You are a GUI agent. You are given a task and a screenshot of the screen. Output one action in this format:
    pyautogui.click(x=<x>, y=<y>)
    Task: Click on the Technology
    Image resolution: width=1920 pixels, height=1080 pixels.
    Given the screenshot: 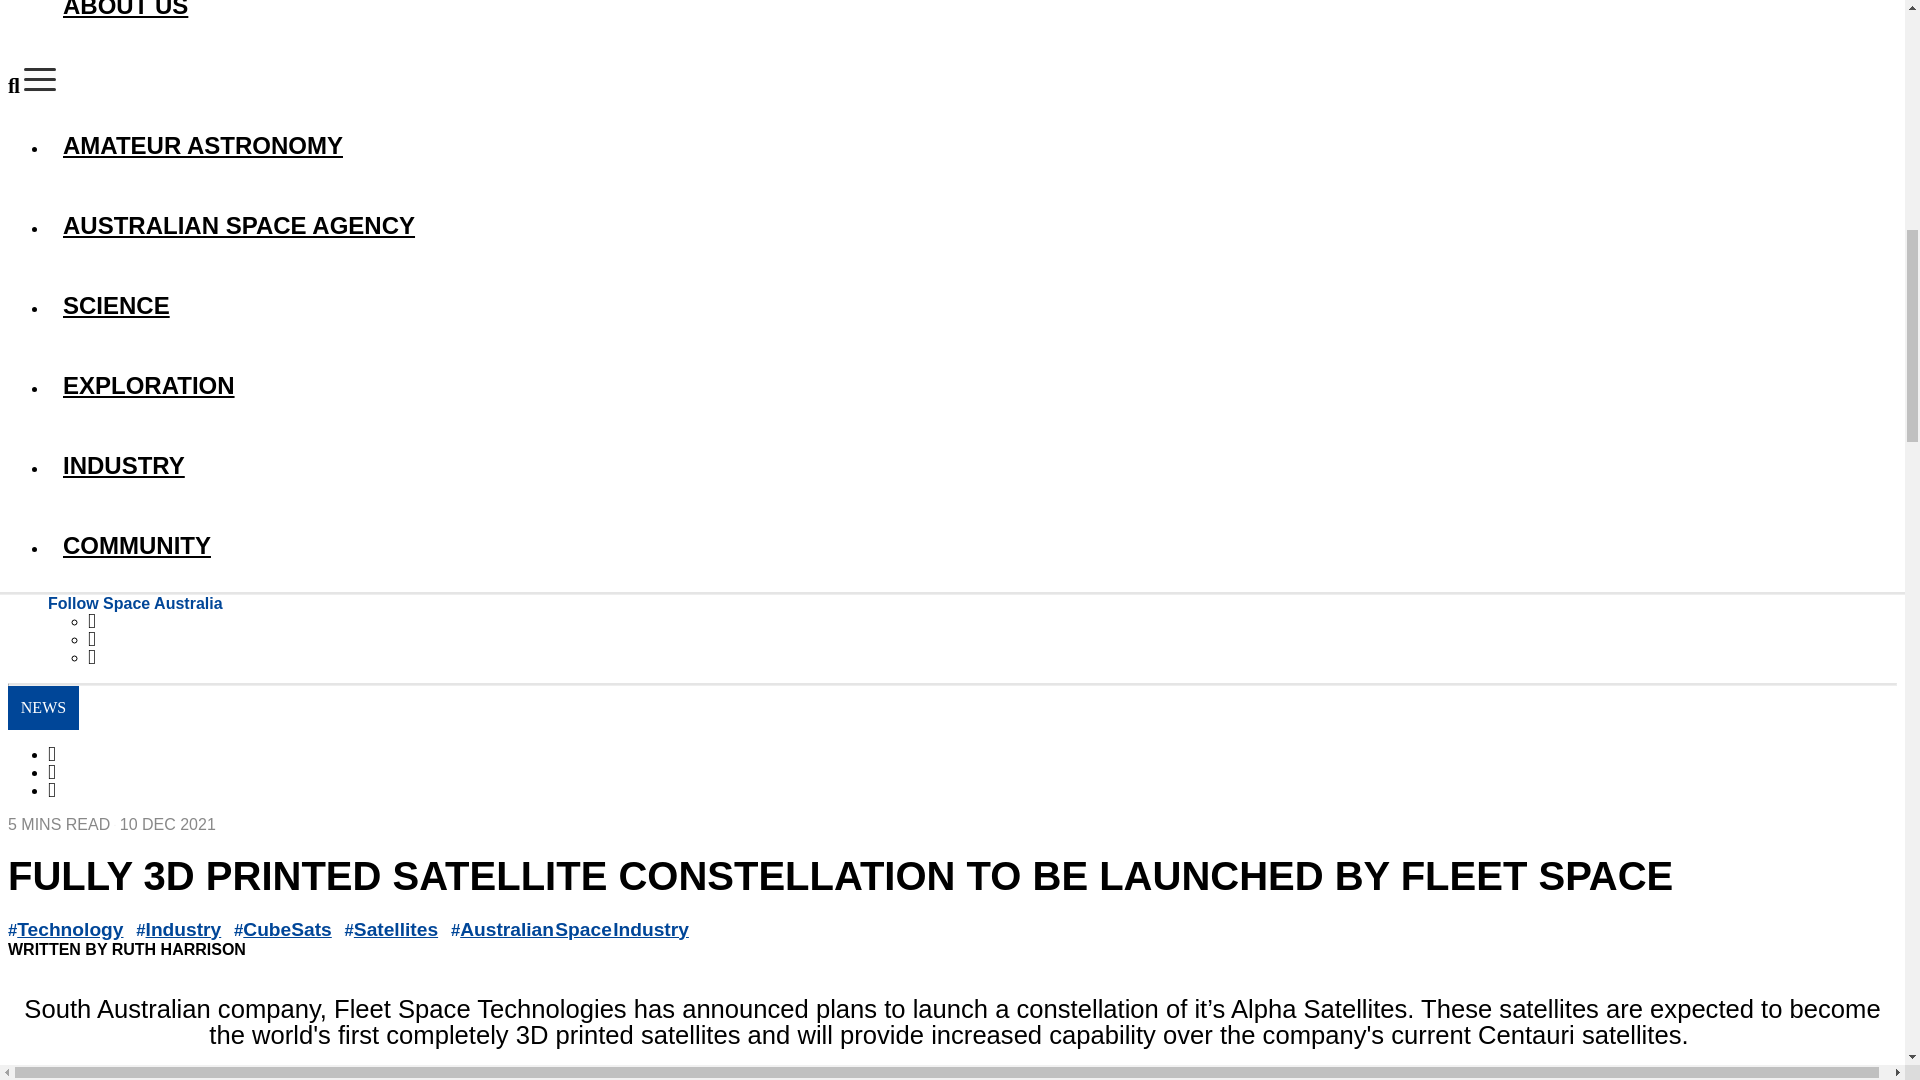 What is the action you would take?
    pyautogui.click(x=70, y=929)
    